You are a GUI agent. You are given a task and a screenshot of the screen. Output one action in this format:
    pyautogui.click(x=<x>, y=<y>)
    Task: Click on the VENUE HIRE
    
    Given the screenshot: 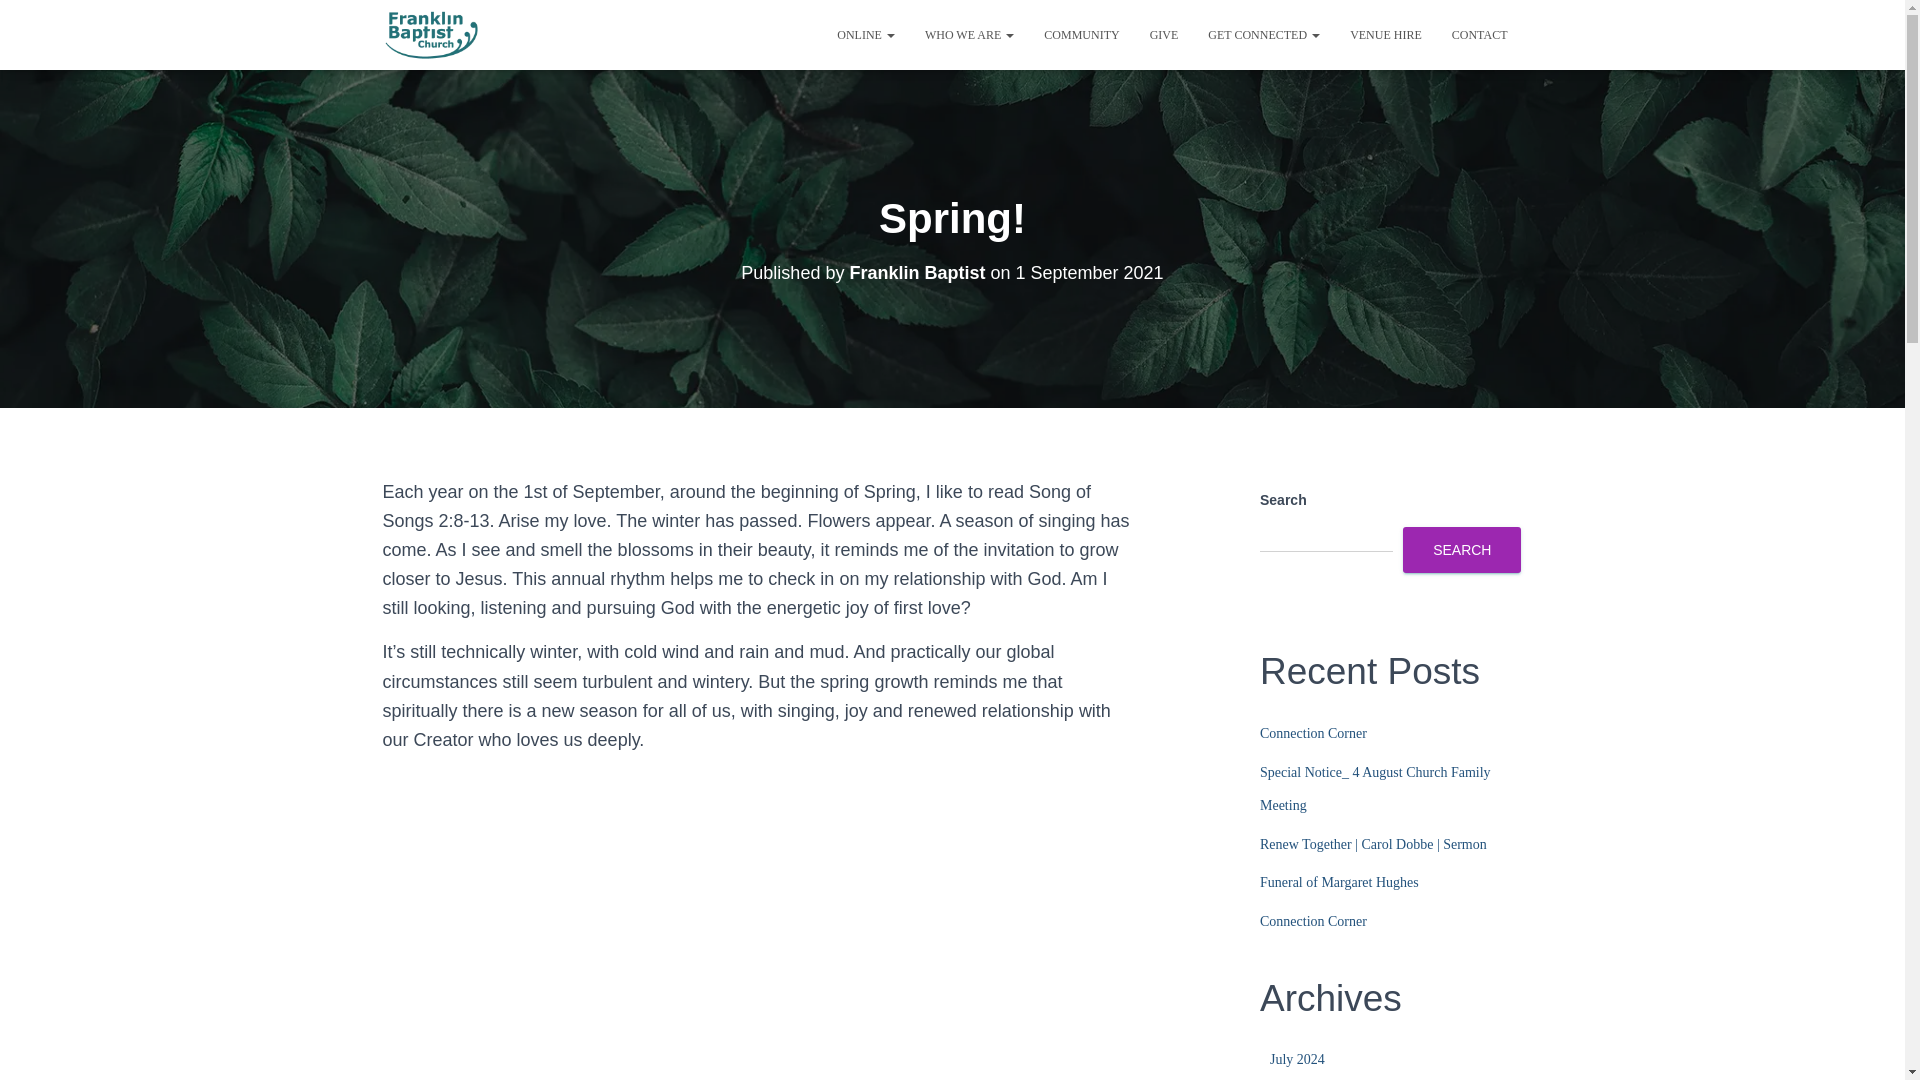 What is the action you would take?
    pyautogui.click(x=1385, y=34)
    